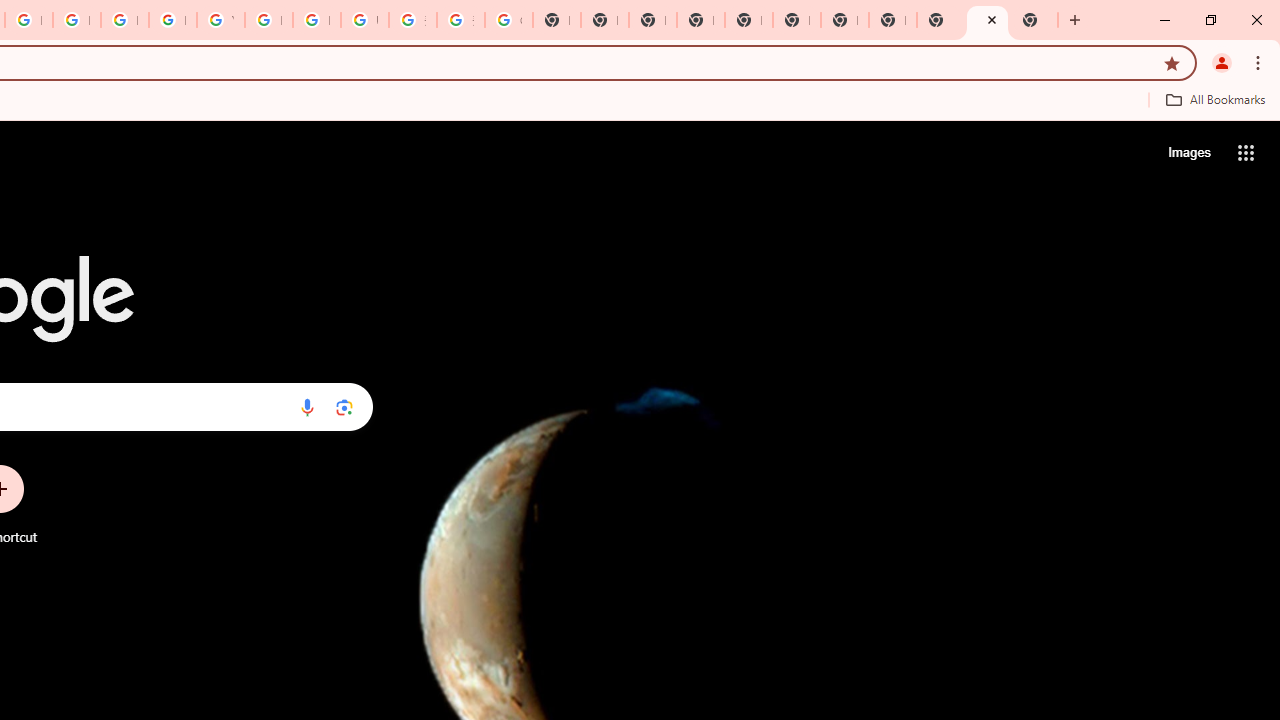  Describe the element at coordinates (220, 20) in the screenshot. I see `YouTube` at that location.